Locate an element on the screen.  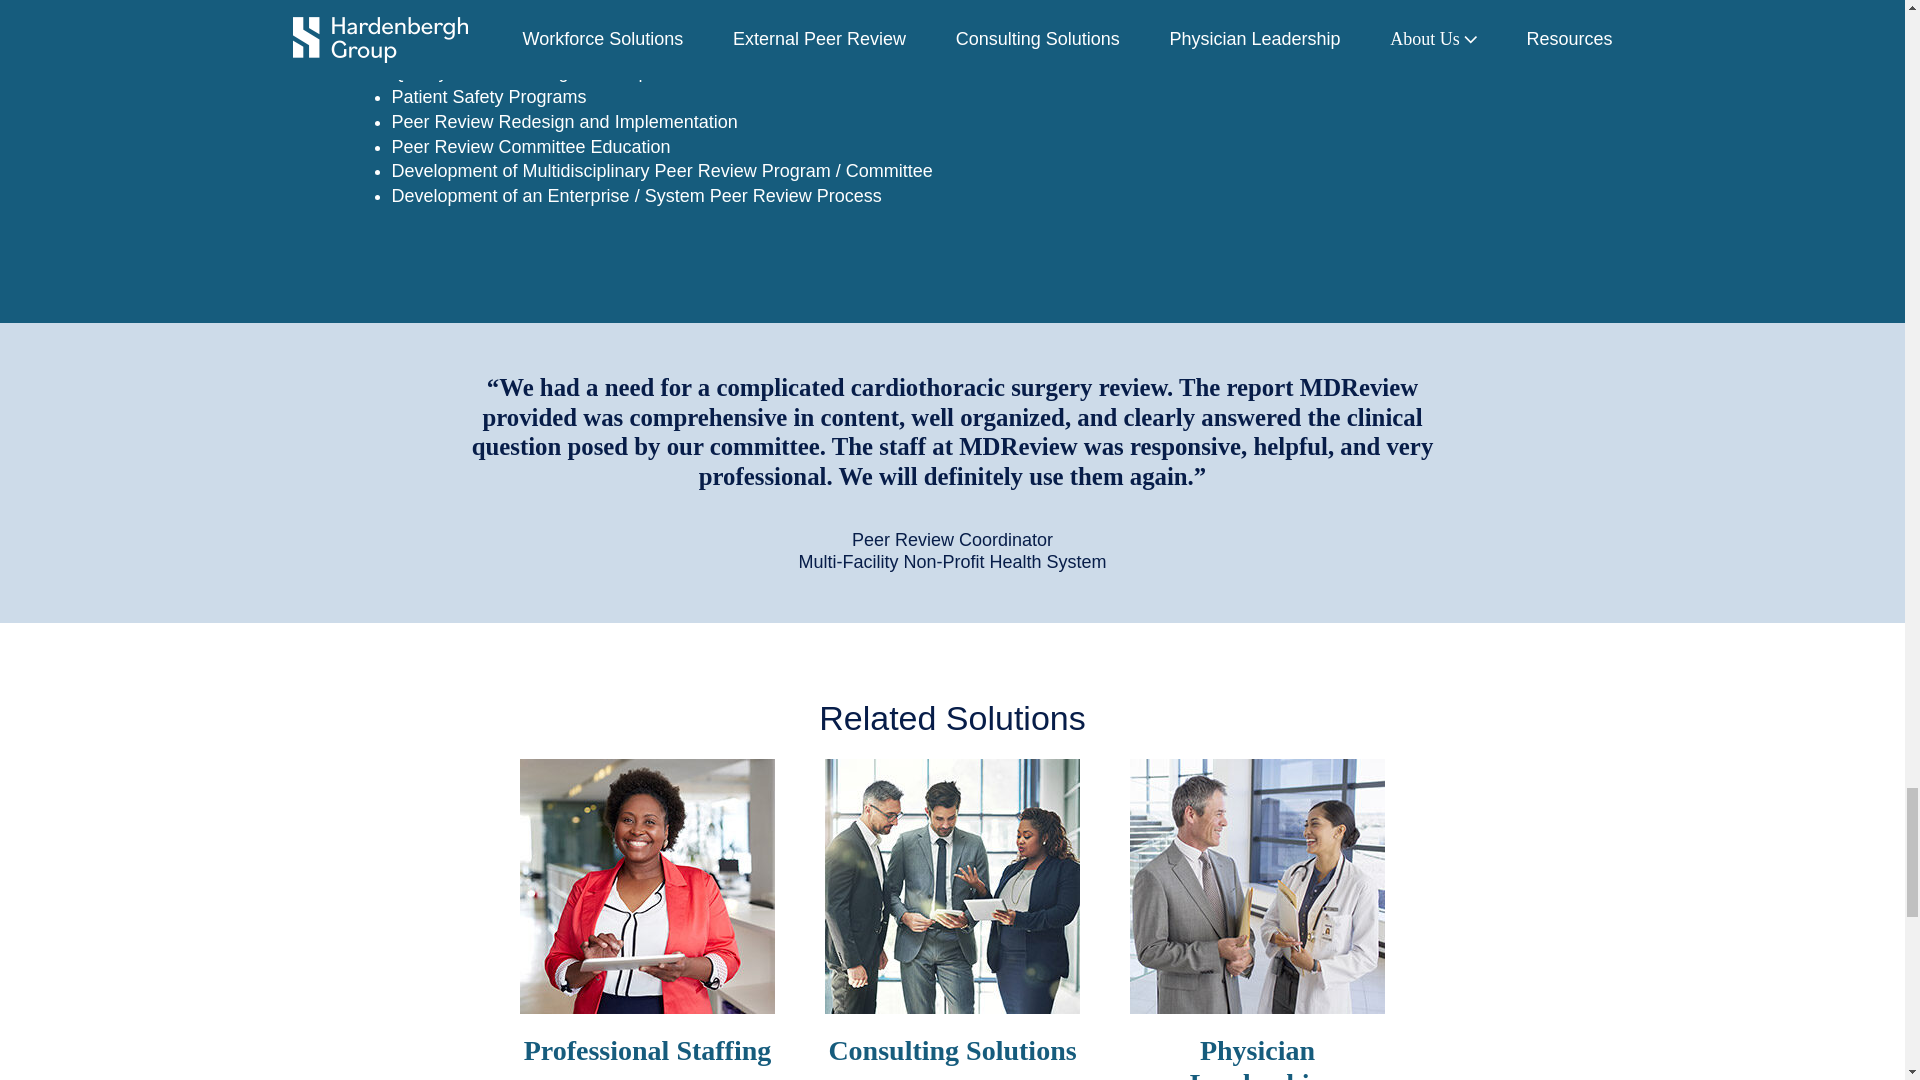
Physician Leadership is located at coordinates (1257, 1057).